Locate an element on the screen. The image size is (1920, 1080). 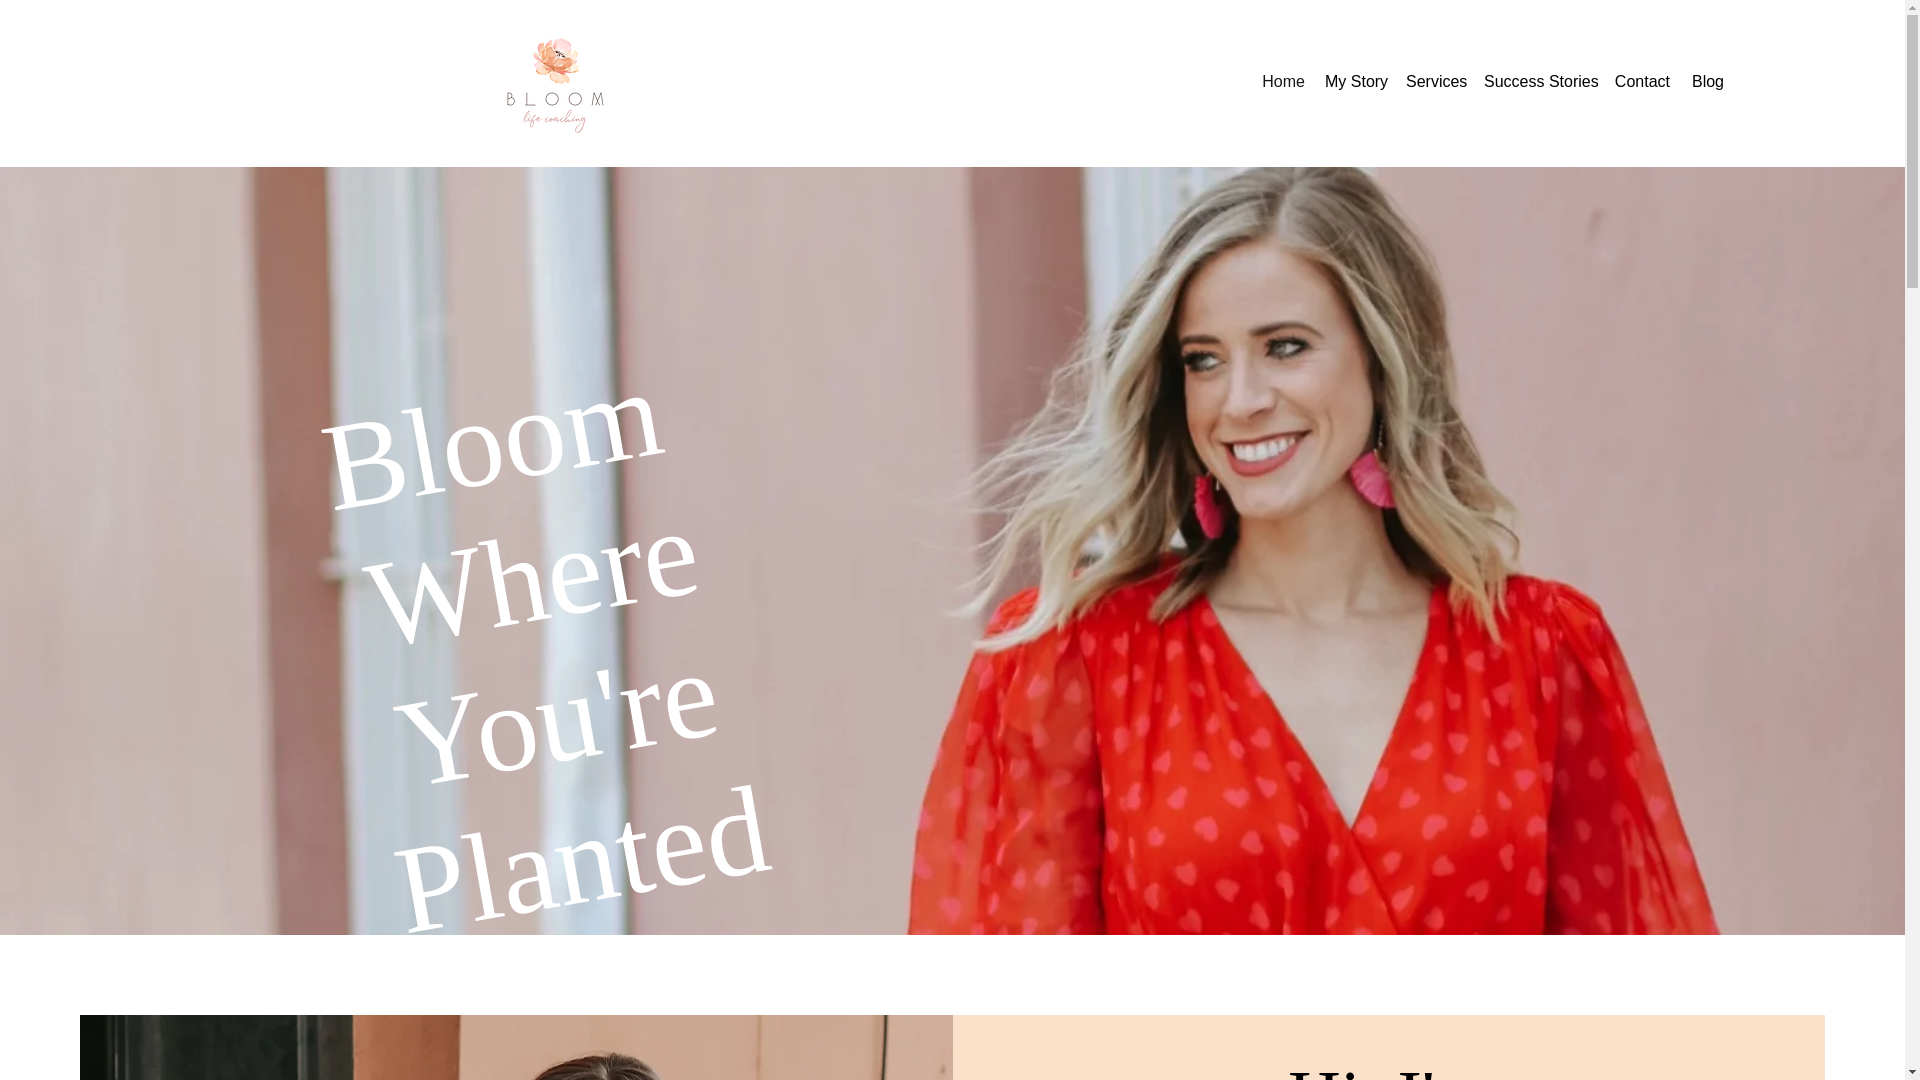
My Story is located at coordinates (1355, 82).